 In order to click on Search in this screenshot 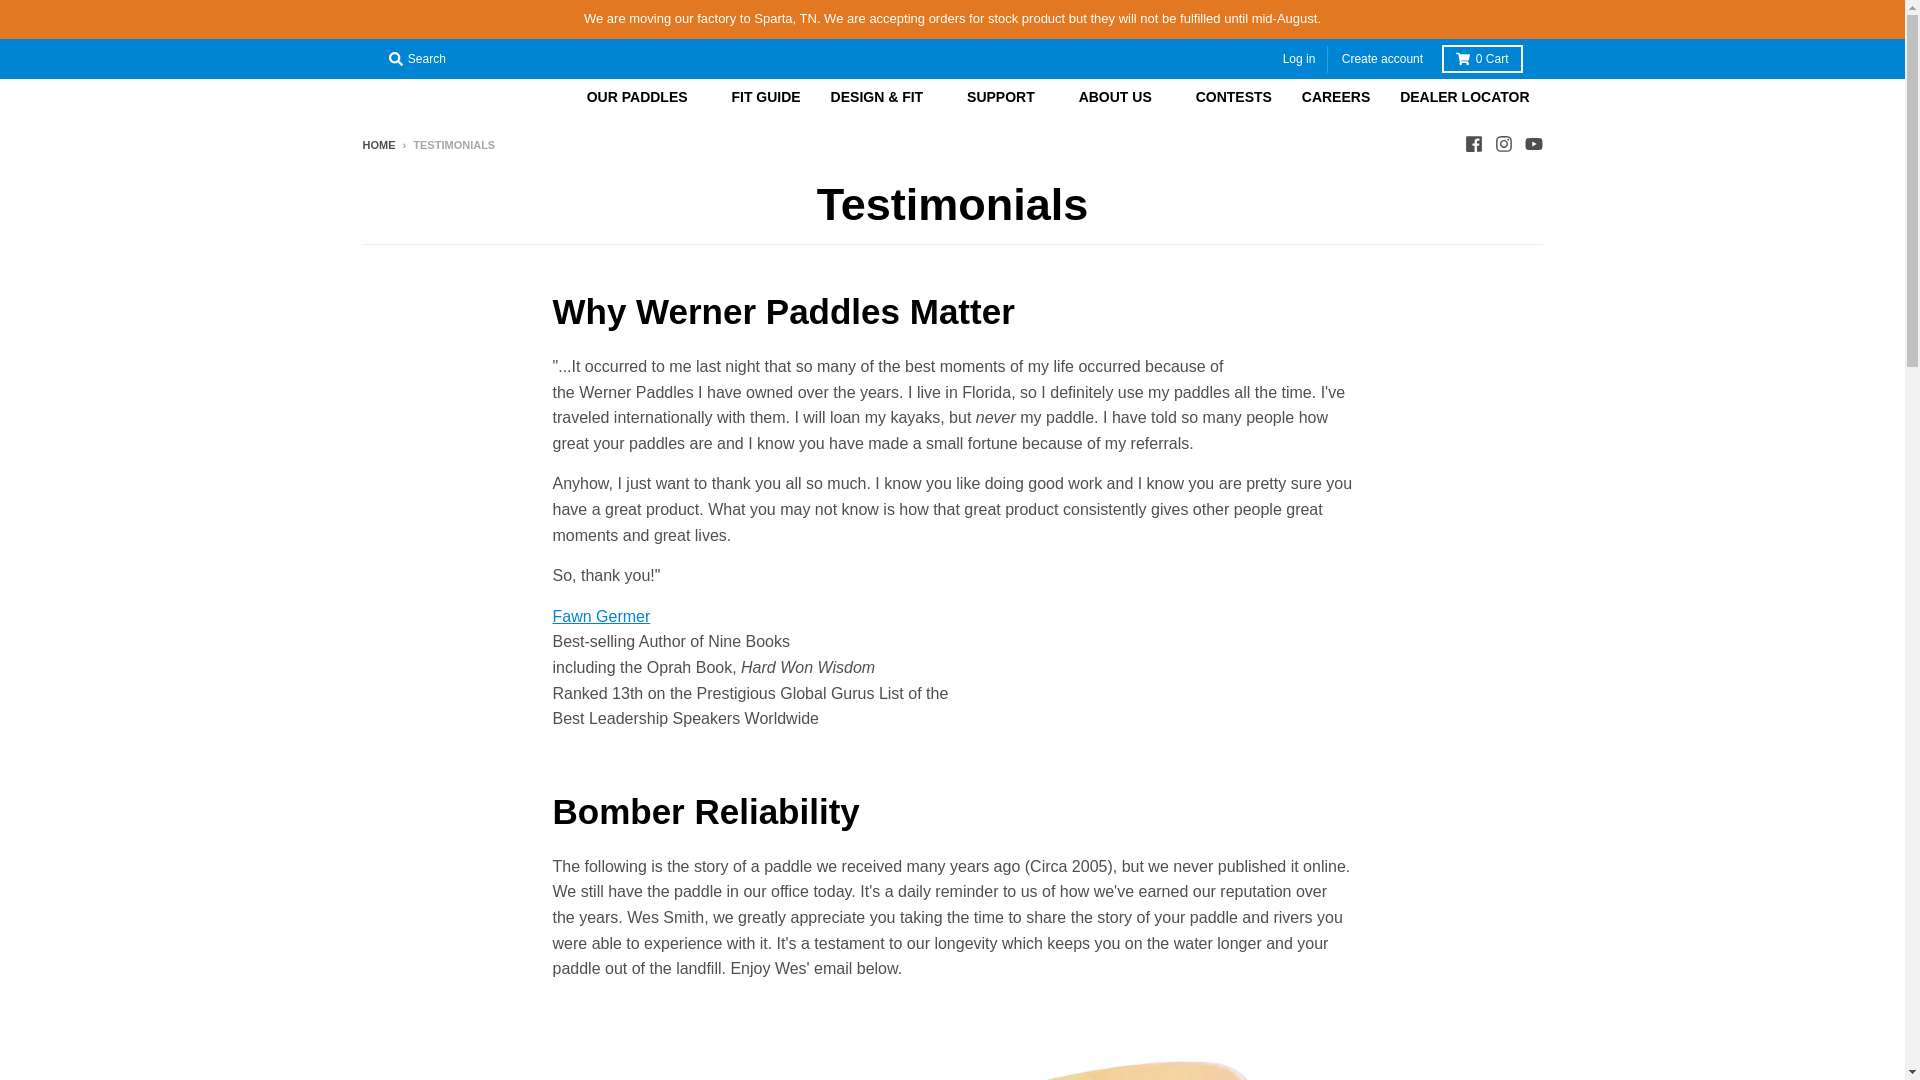, I will do `click(416, 59)`.